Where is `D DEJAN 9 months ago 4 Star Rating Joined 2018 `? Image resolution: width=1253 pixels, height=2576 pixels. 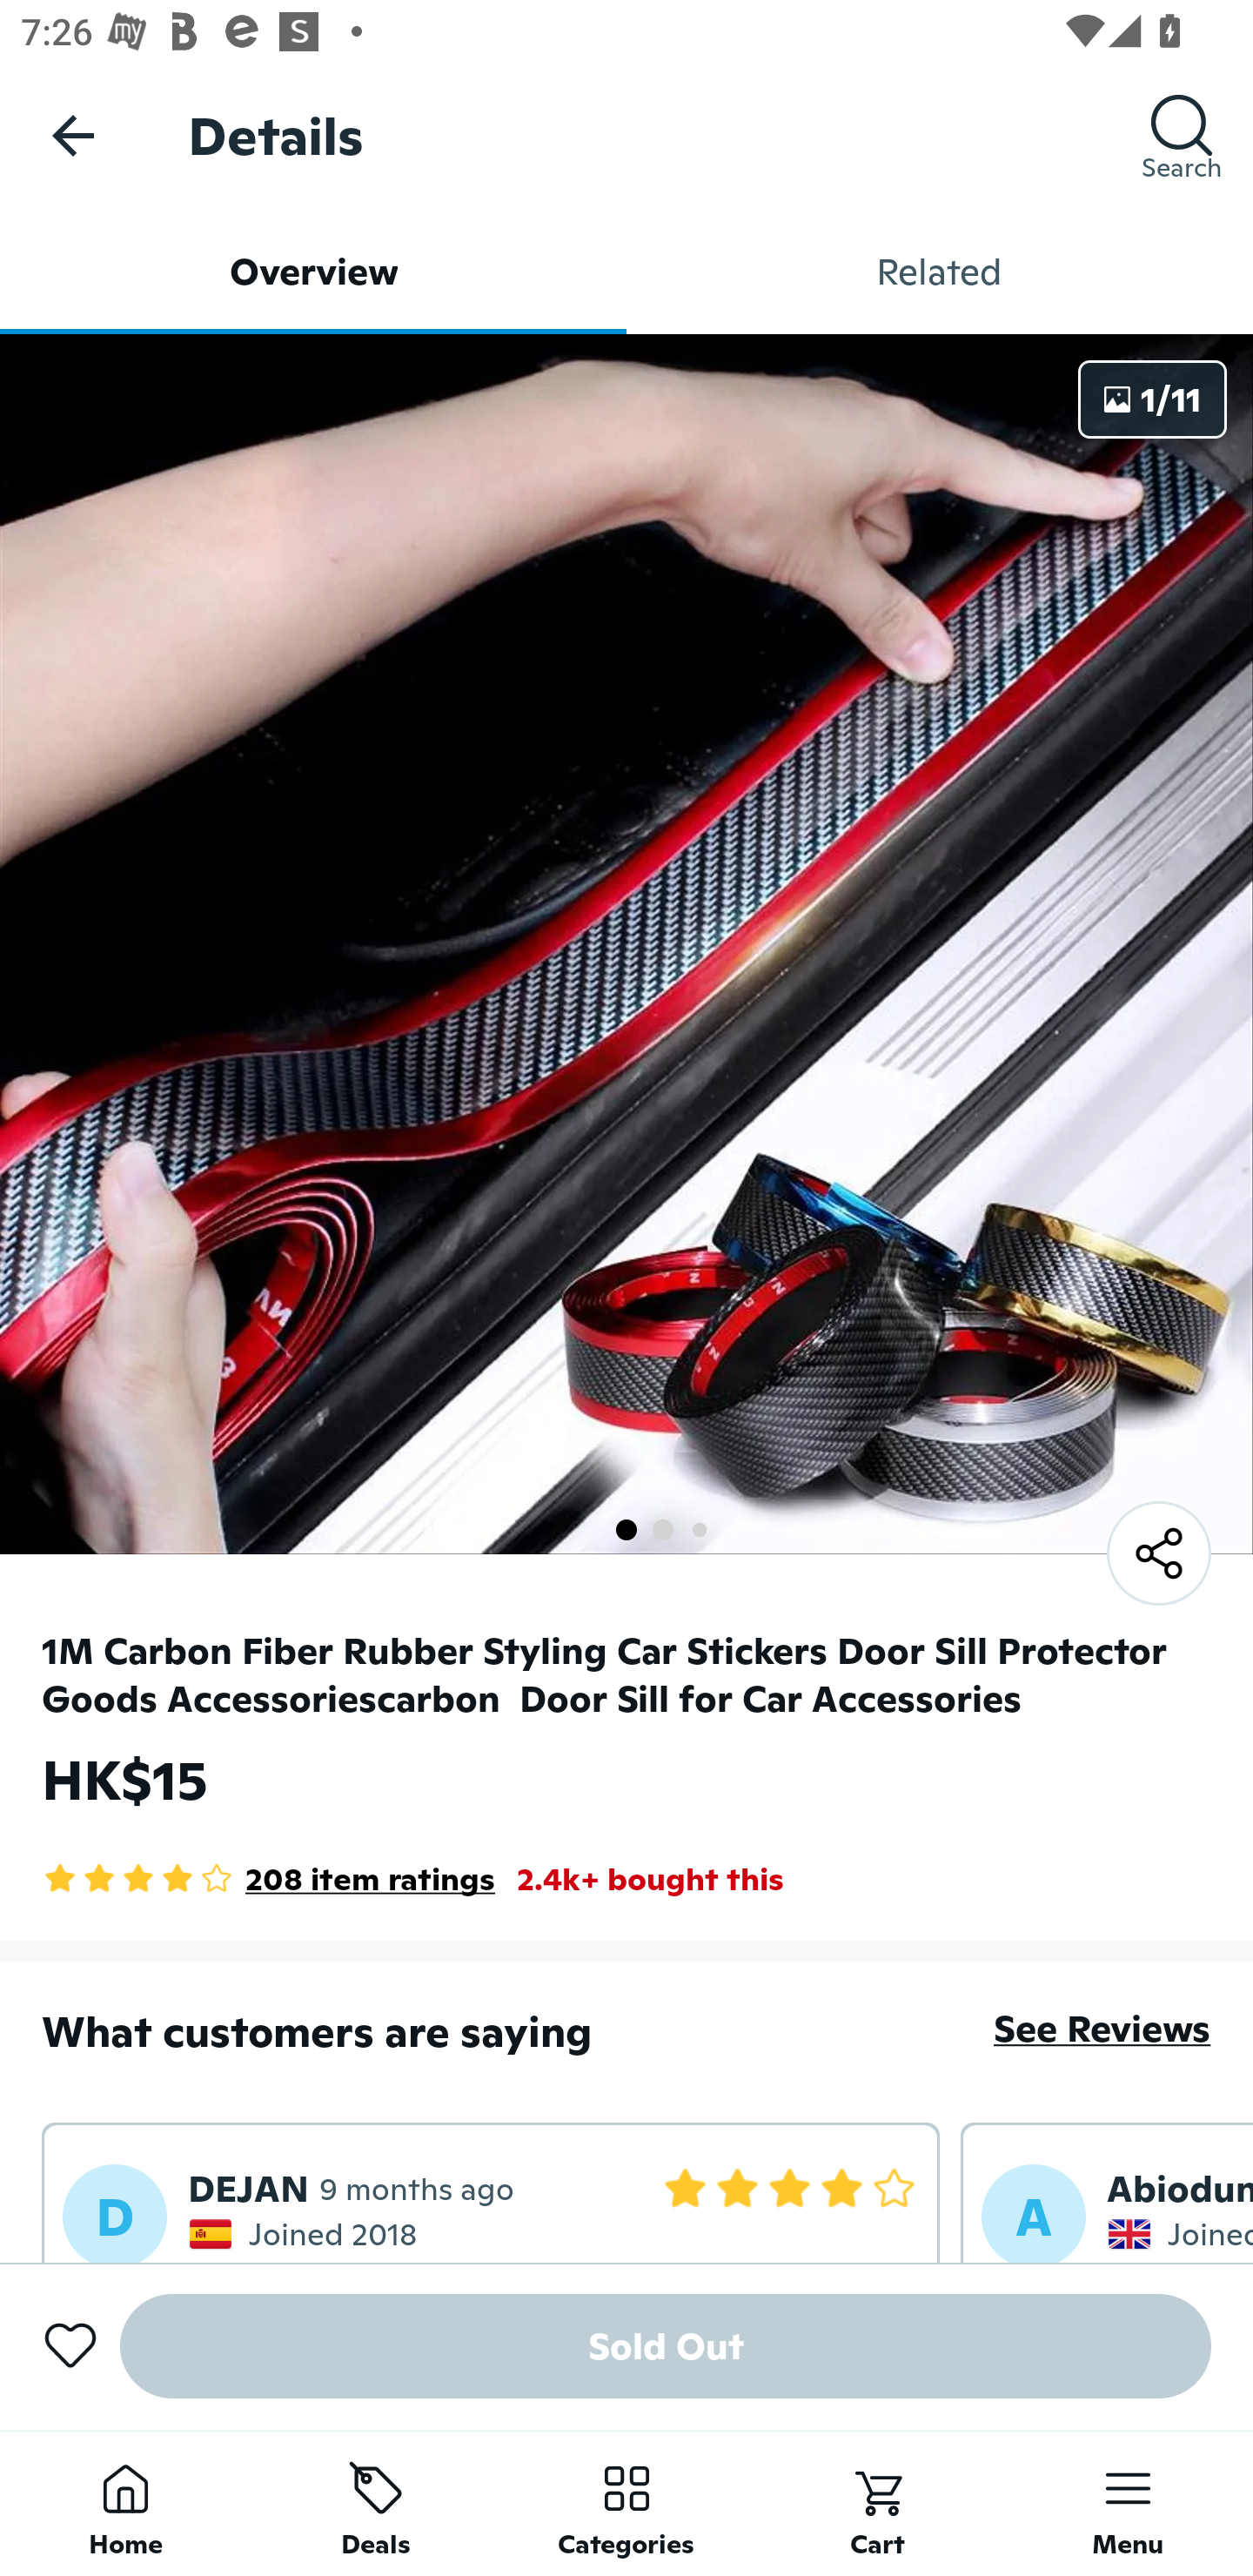 D DEJAN 9 months ago 4 Star Rating Joined 2018  is located at coordinates (491, 2191).